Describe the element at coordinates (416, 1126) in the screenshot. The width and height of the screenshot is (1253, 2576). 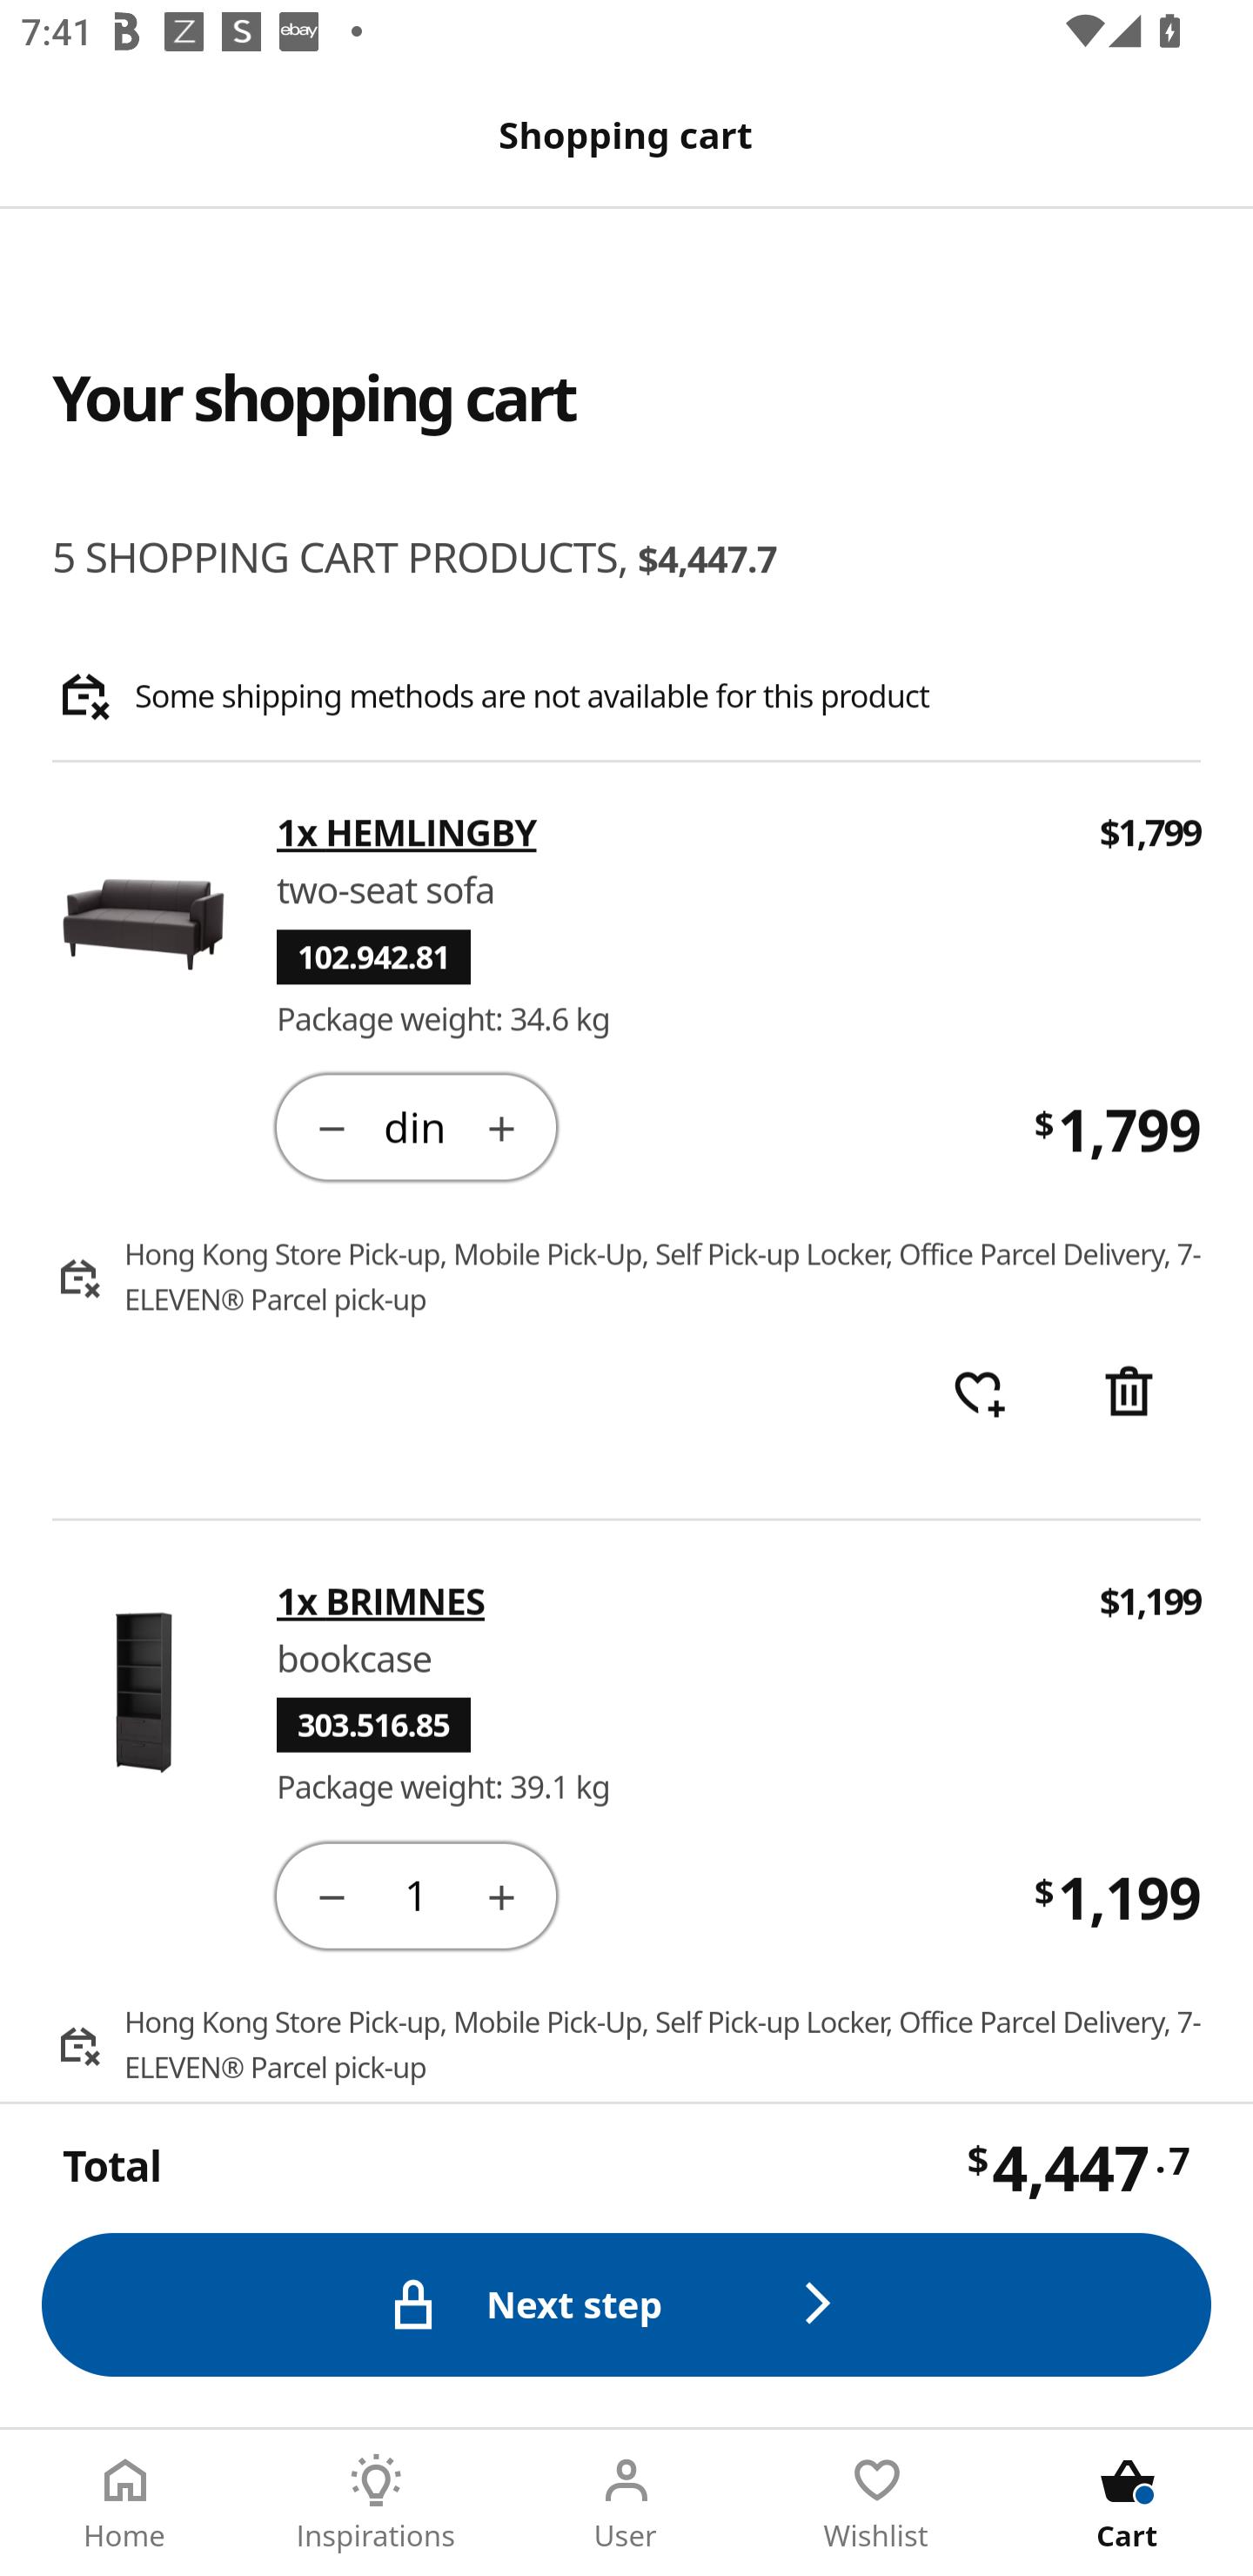
I see `dining chair` at that location.